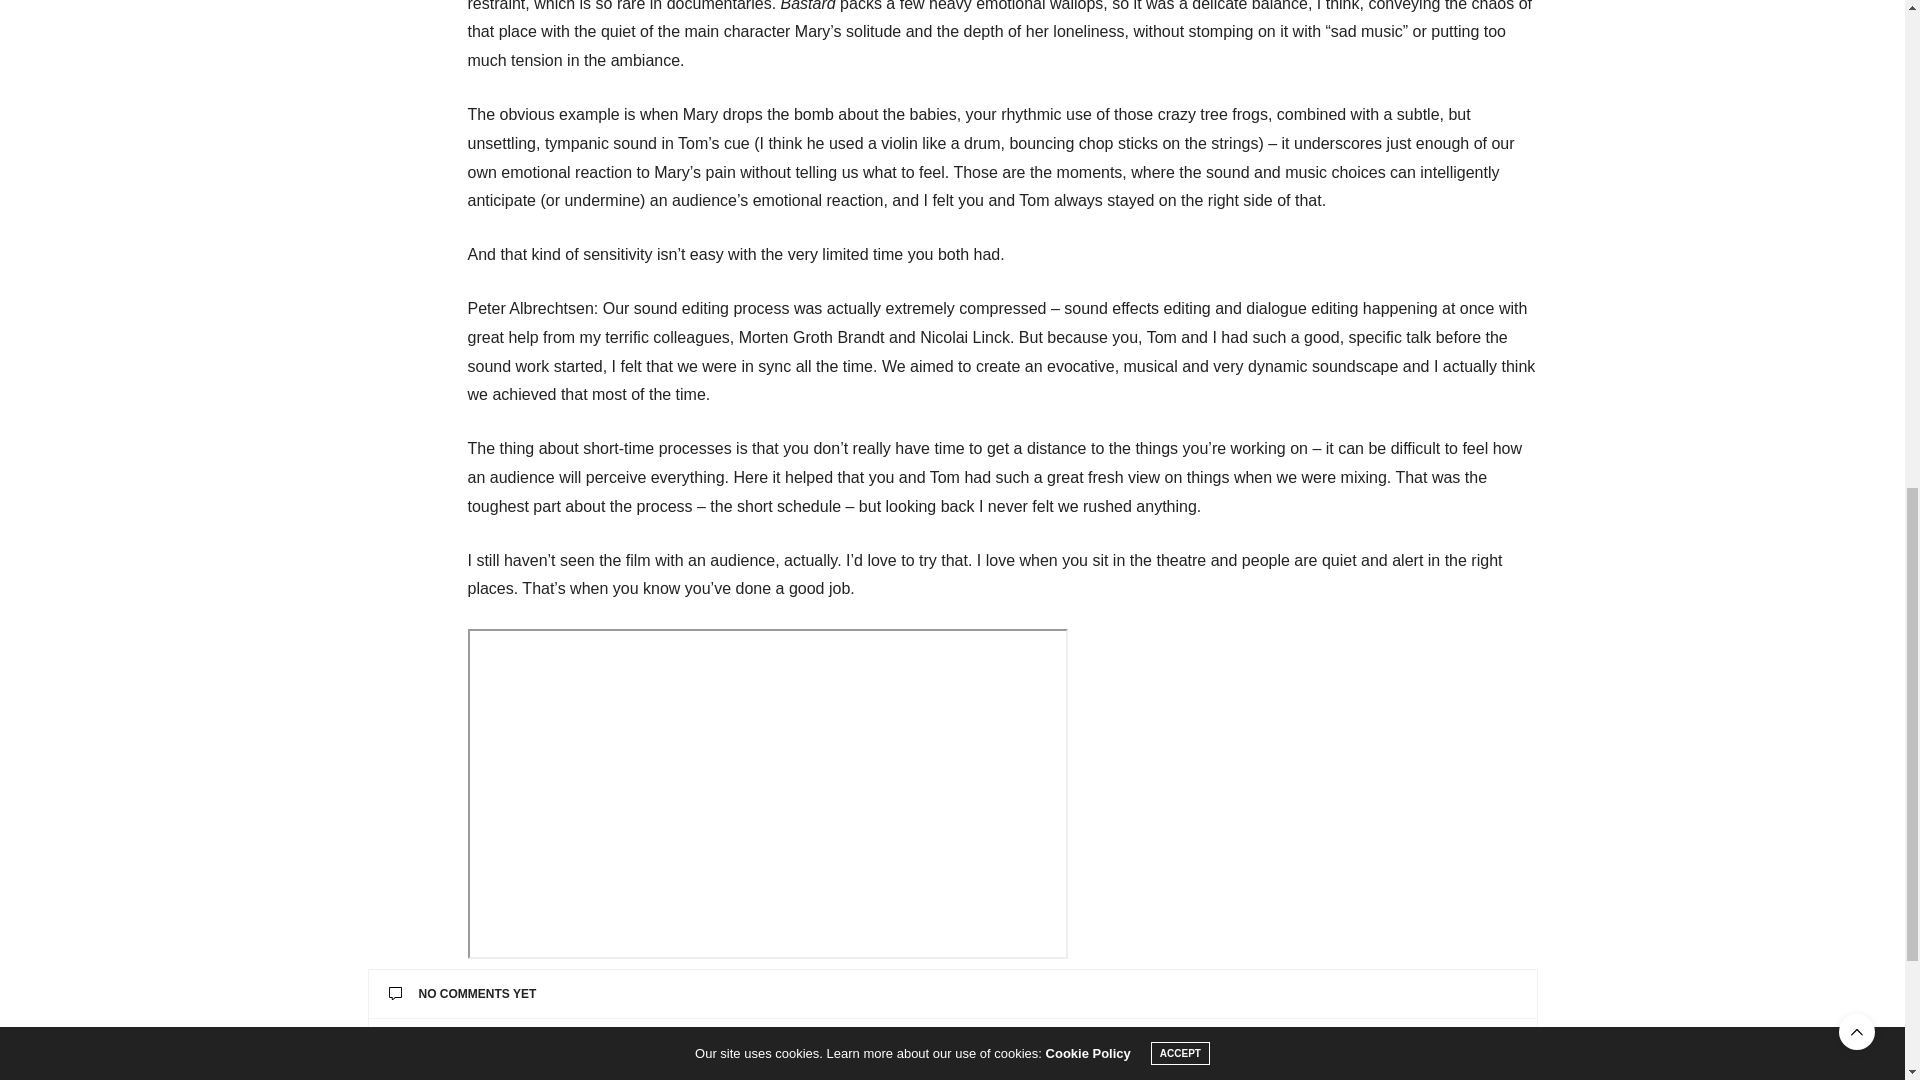  What do you see at coordinates (952, 994) in the screenshot?
I see `NO COMMENTS YET` at bounding box center [952, 994].